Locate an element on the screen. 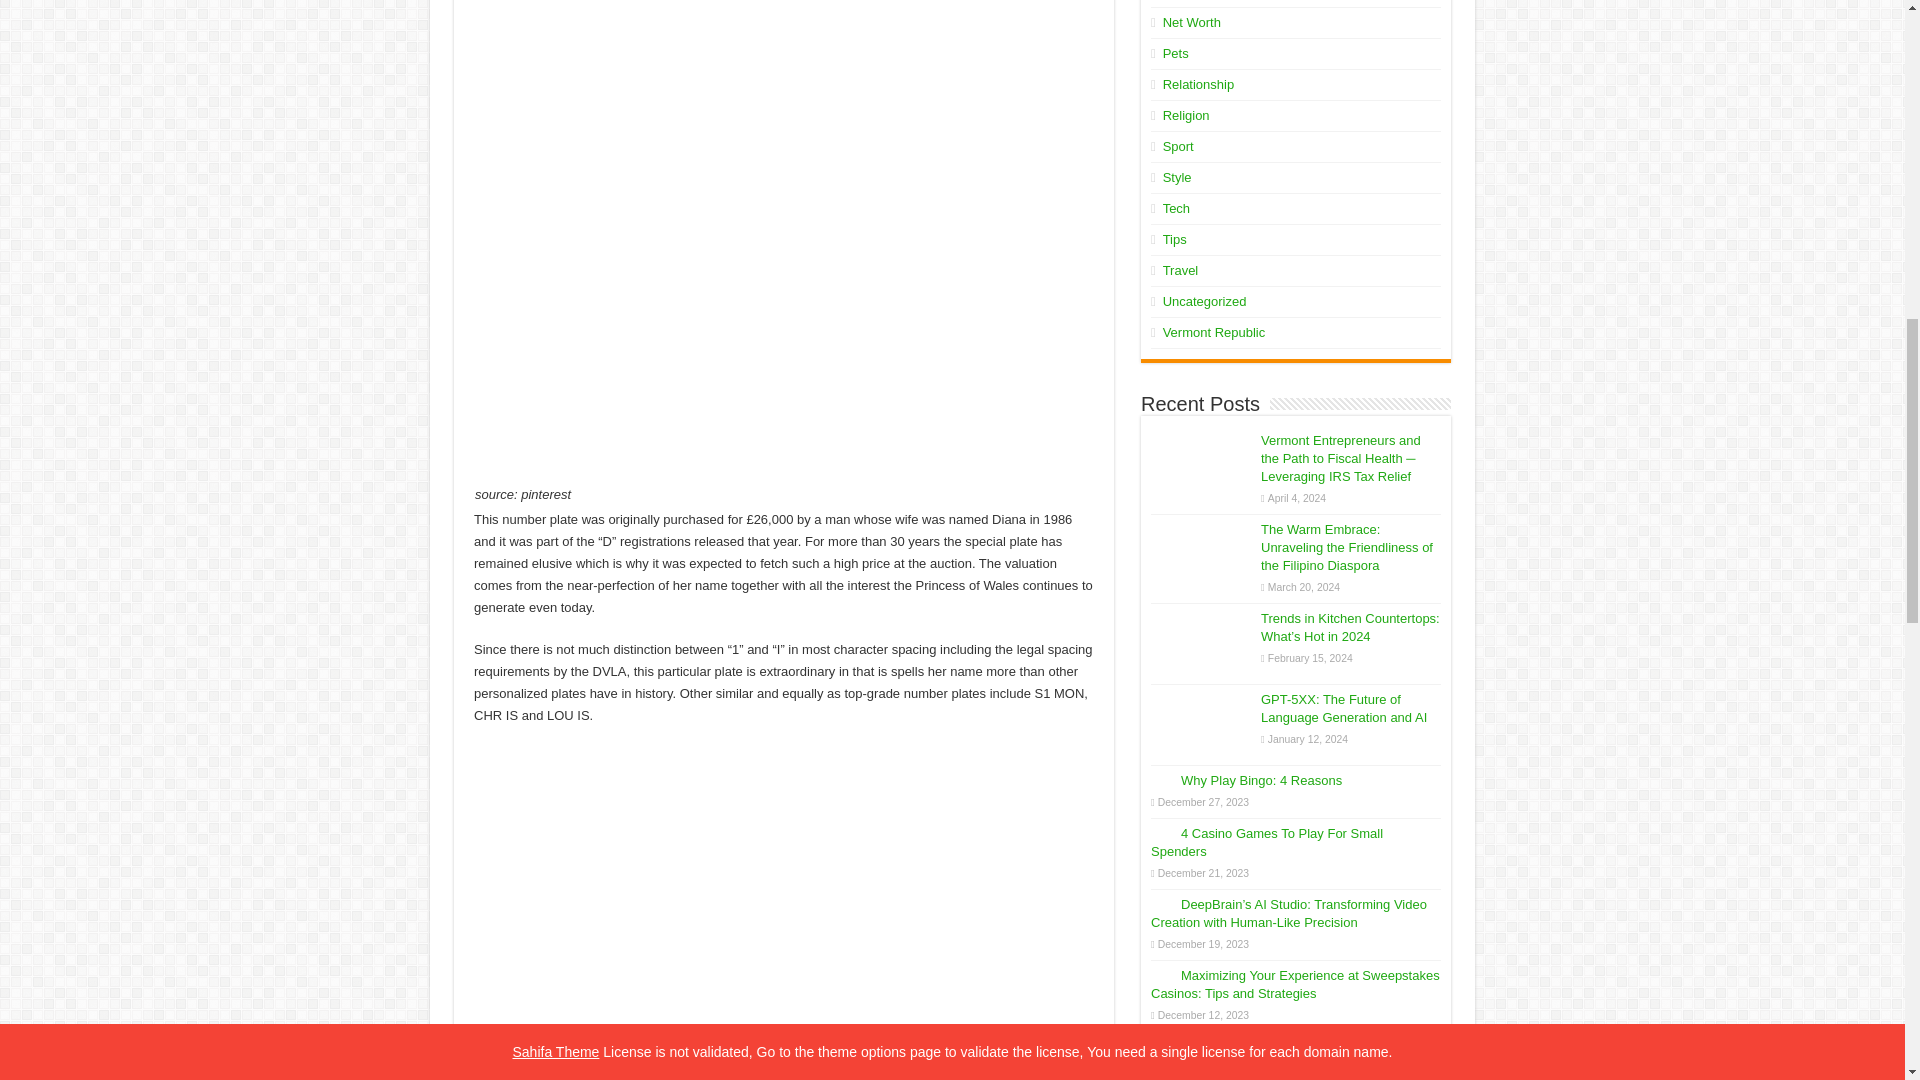 The width and height of the screenshot is (1920, 1080). Scroll To Top is located at coordinates (1874, 80).